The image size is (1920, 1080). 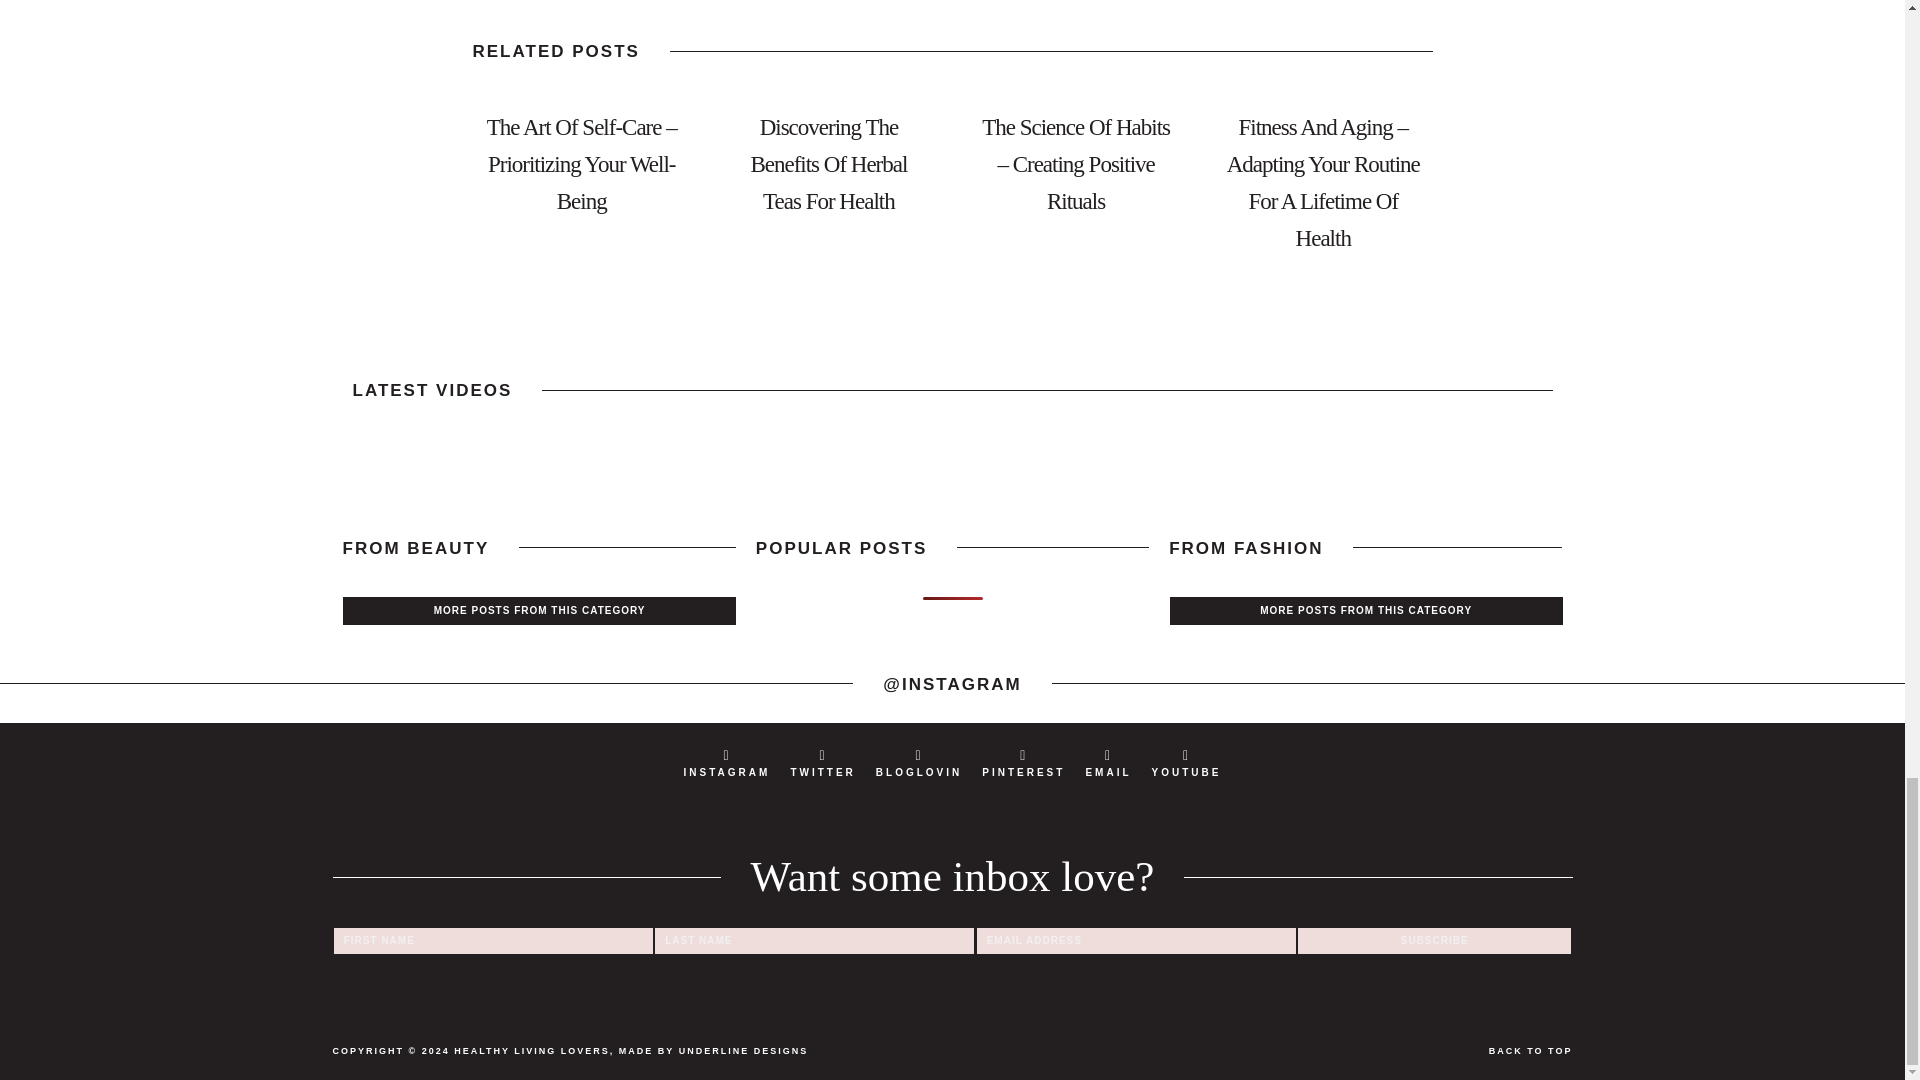 I want to click on PINTEREST, so click(x=1023, y=762).